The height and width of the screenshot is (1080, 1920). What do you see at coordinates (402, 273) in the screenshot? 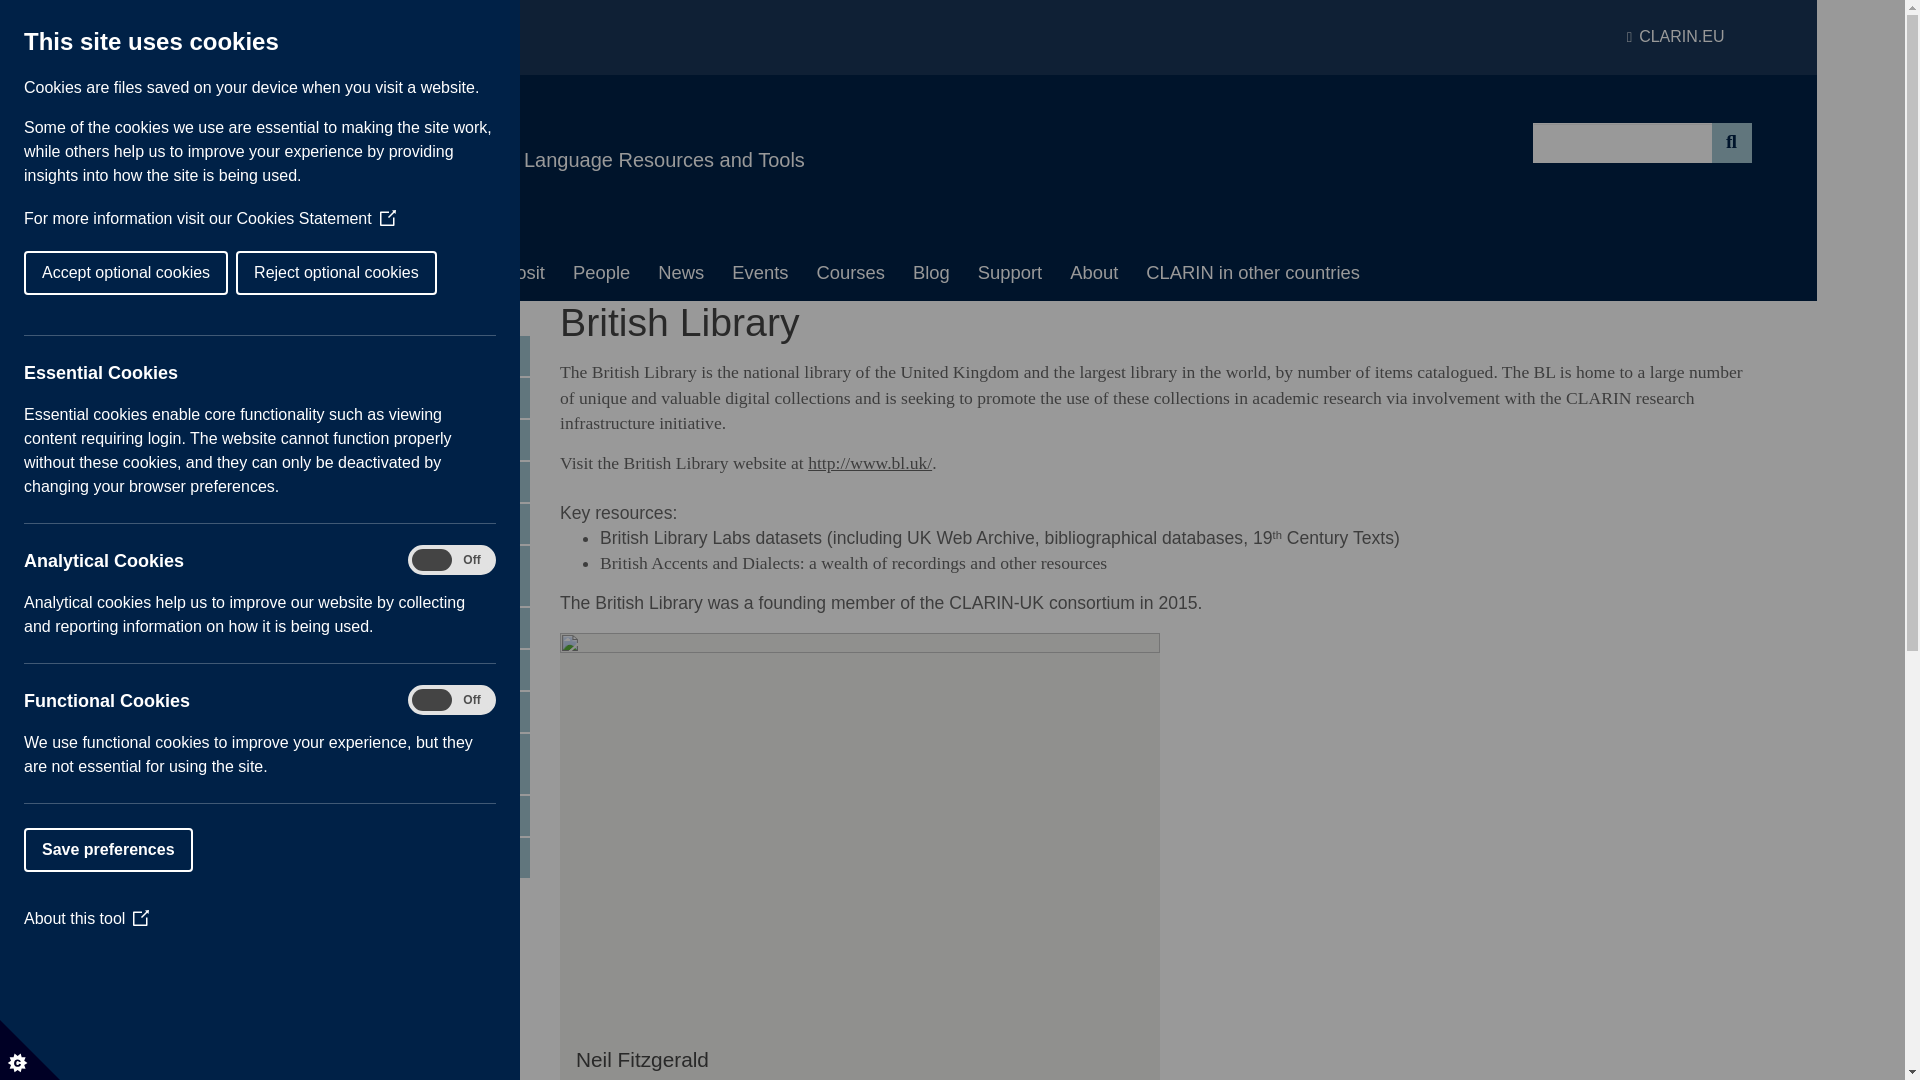
I see `Resources` at bounding box center [402, 273].